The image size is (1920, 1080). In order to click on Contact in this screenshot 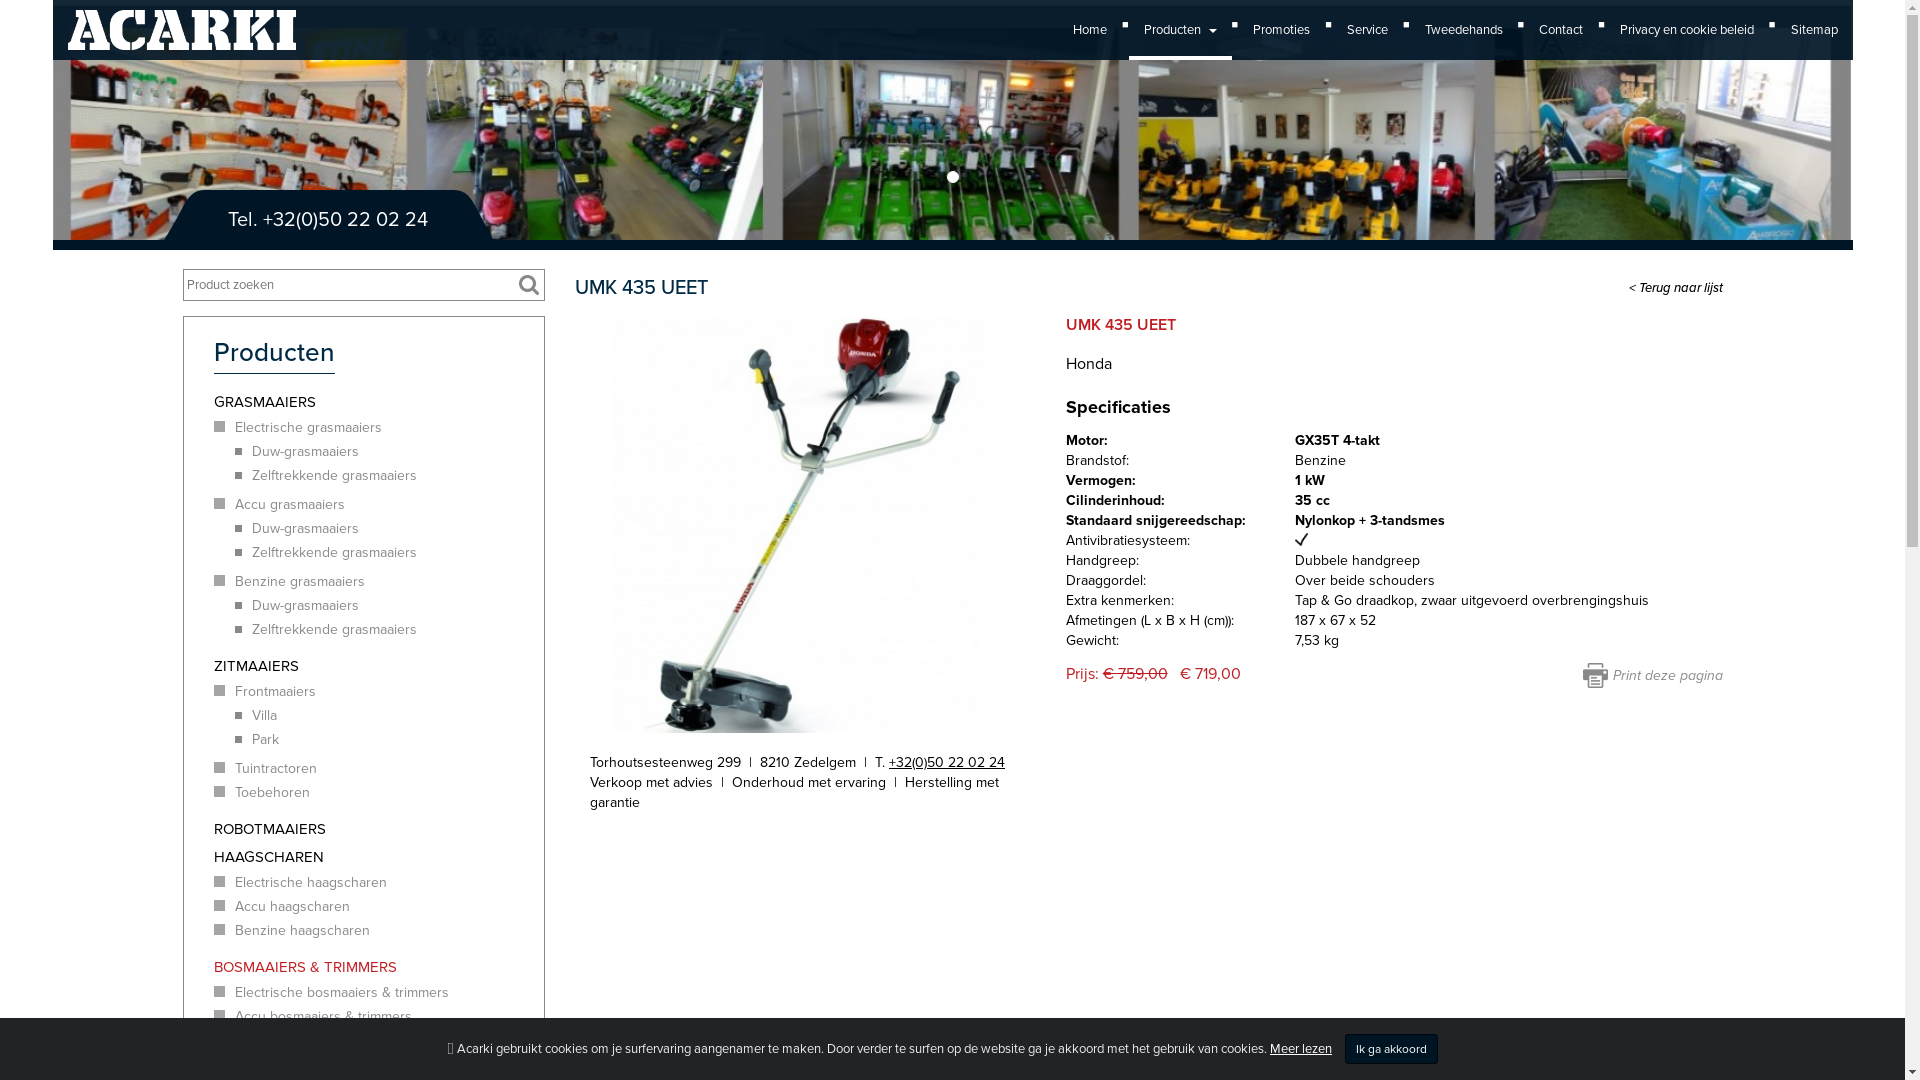, I will do `click(1561, 30)`.